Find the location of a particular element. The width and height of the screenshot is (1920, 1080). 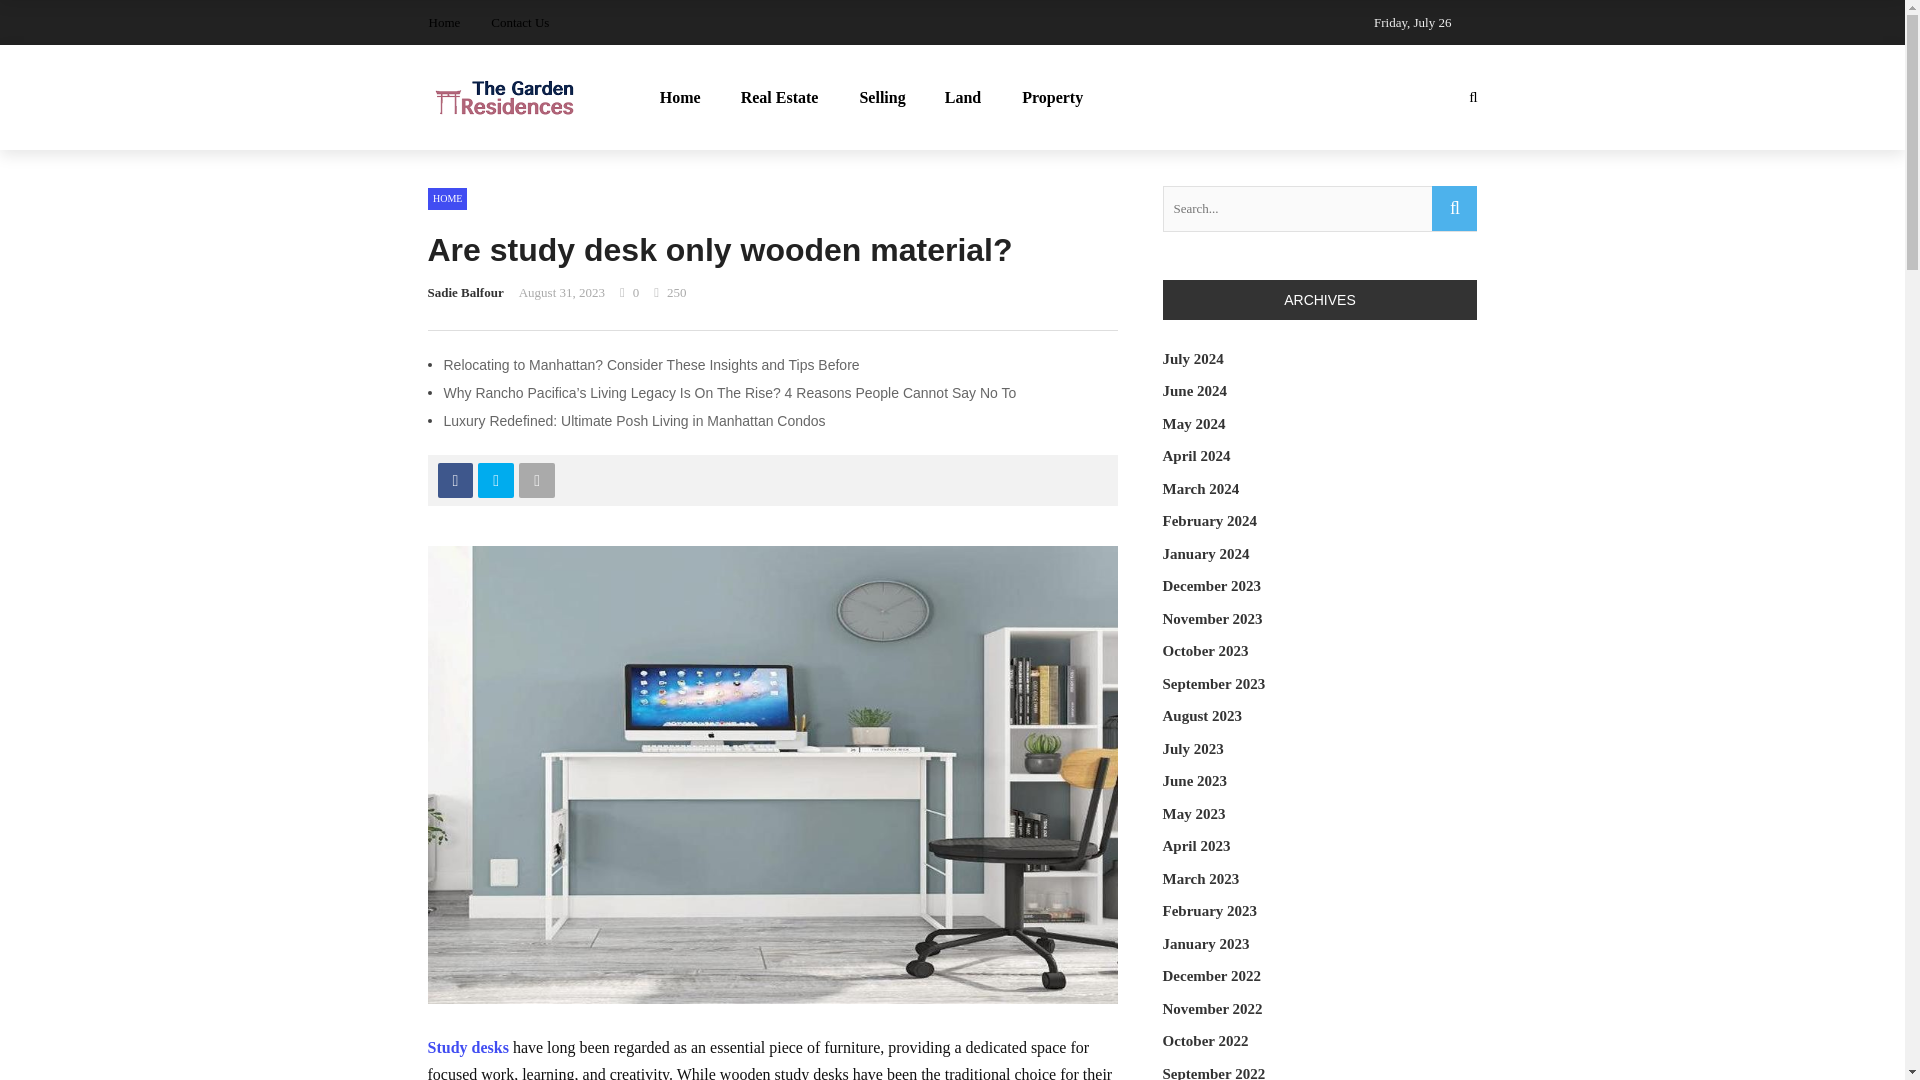

Contact Us is located at coordinates (520, 22).